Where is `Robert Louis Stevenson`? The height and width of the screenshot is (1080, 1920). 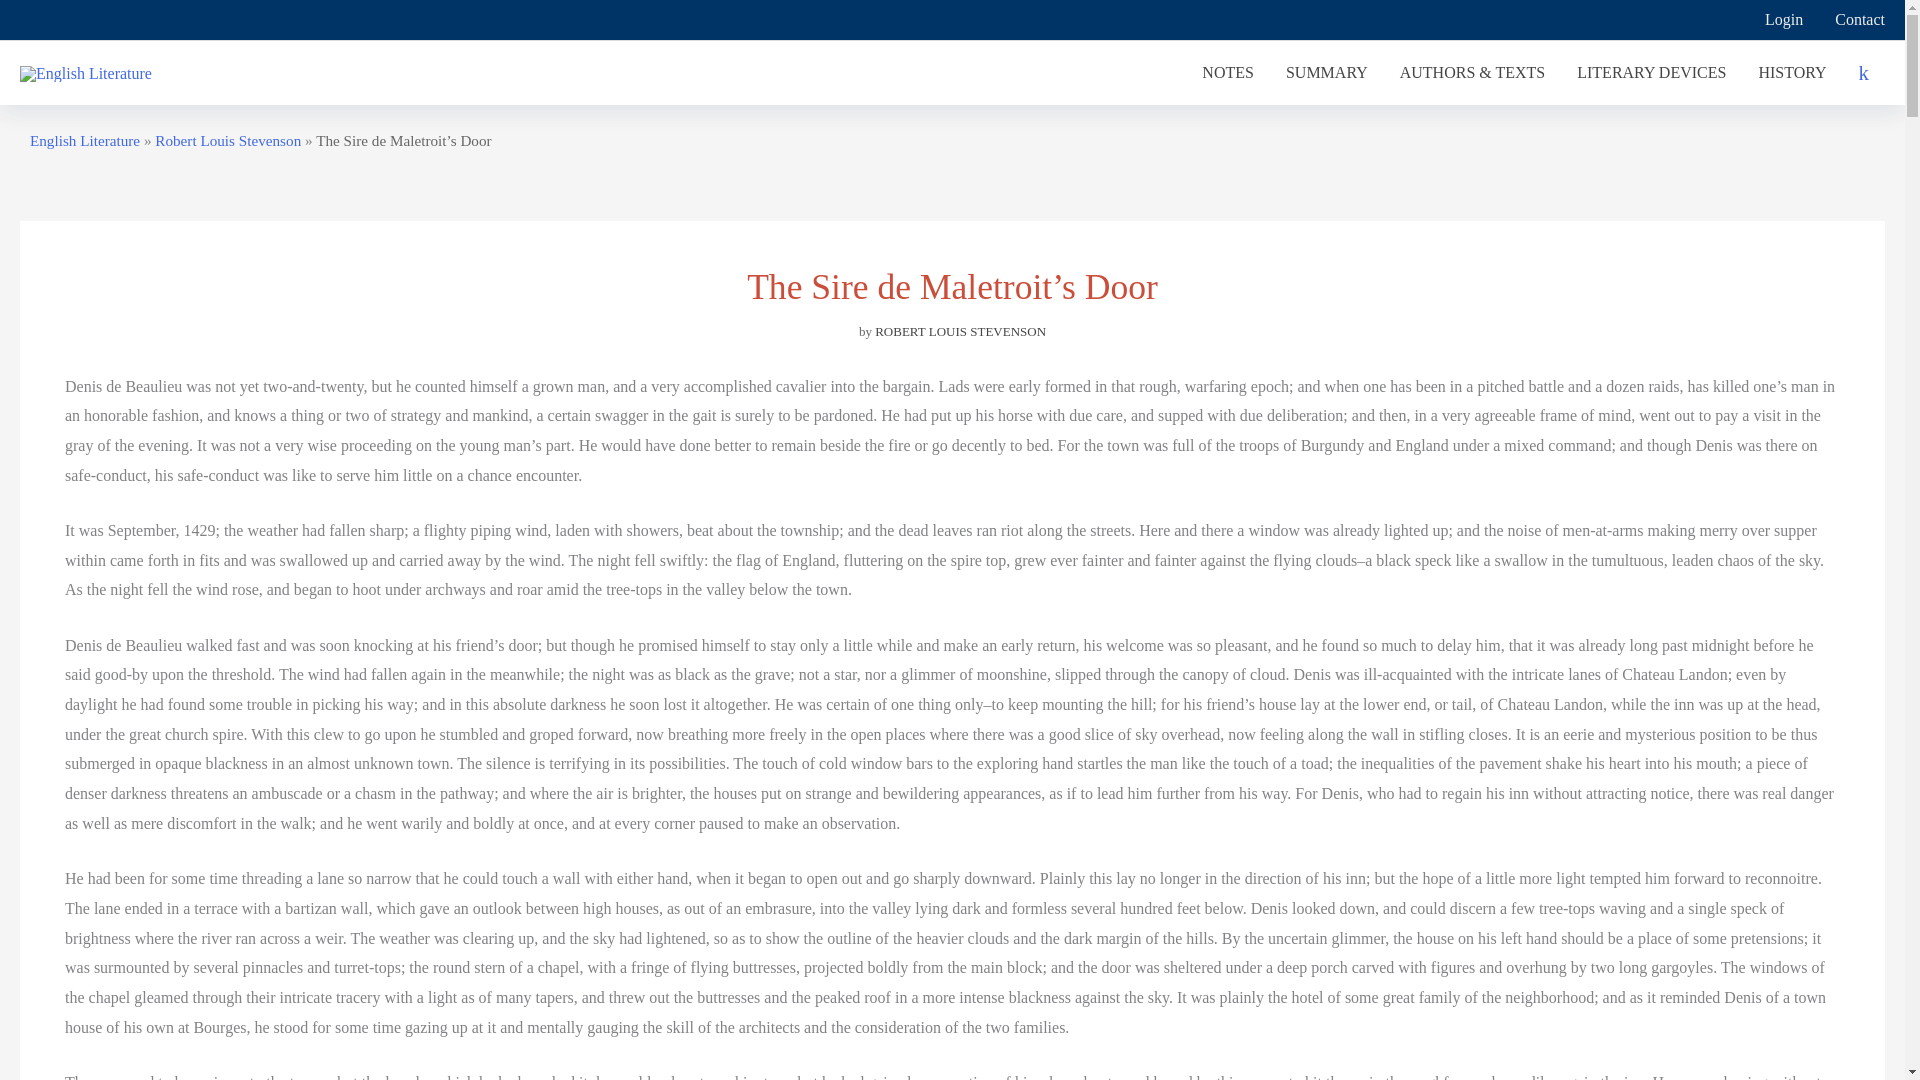 Robert Louis Stevenson is located at coordinates (228, 140).